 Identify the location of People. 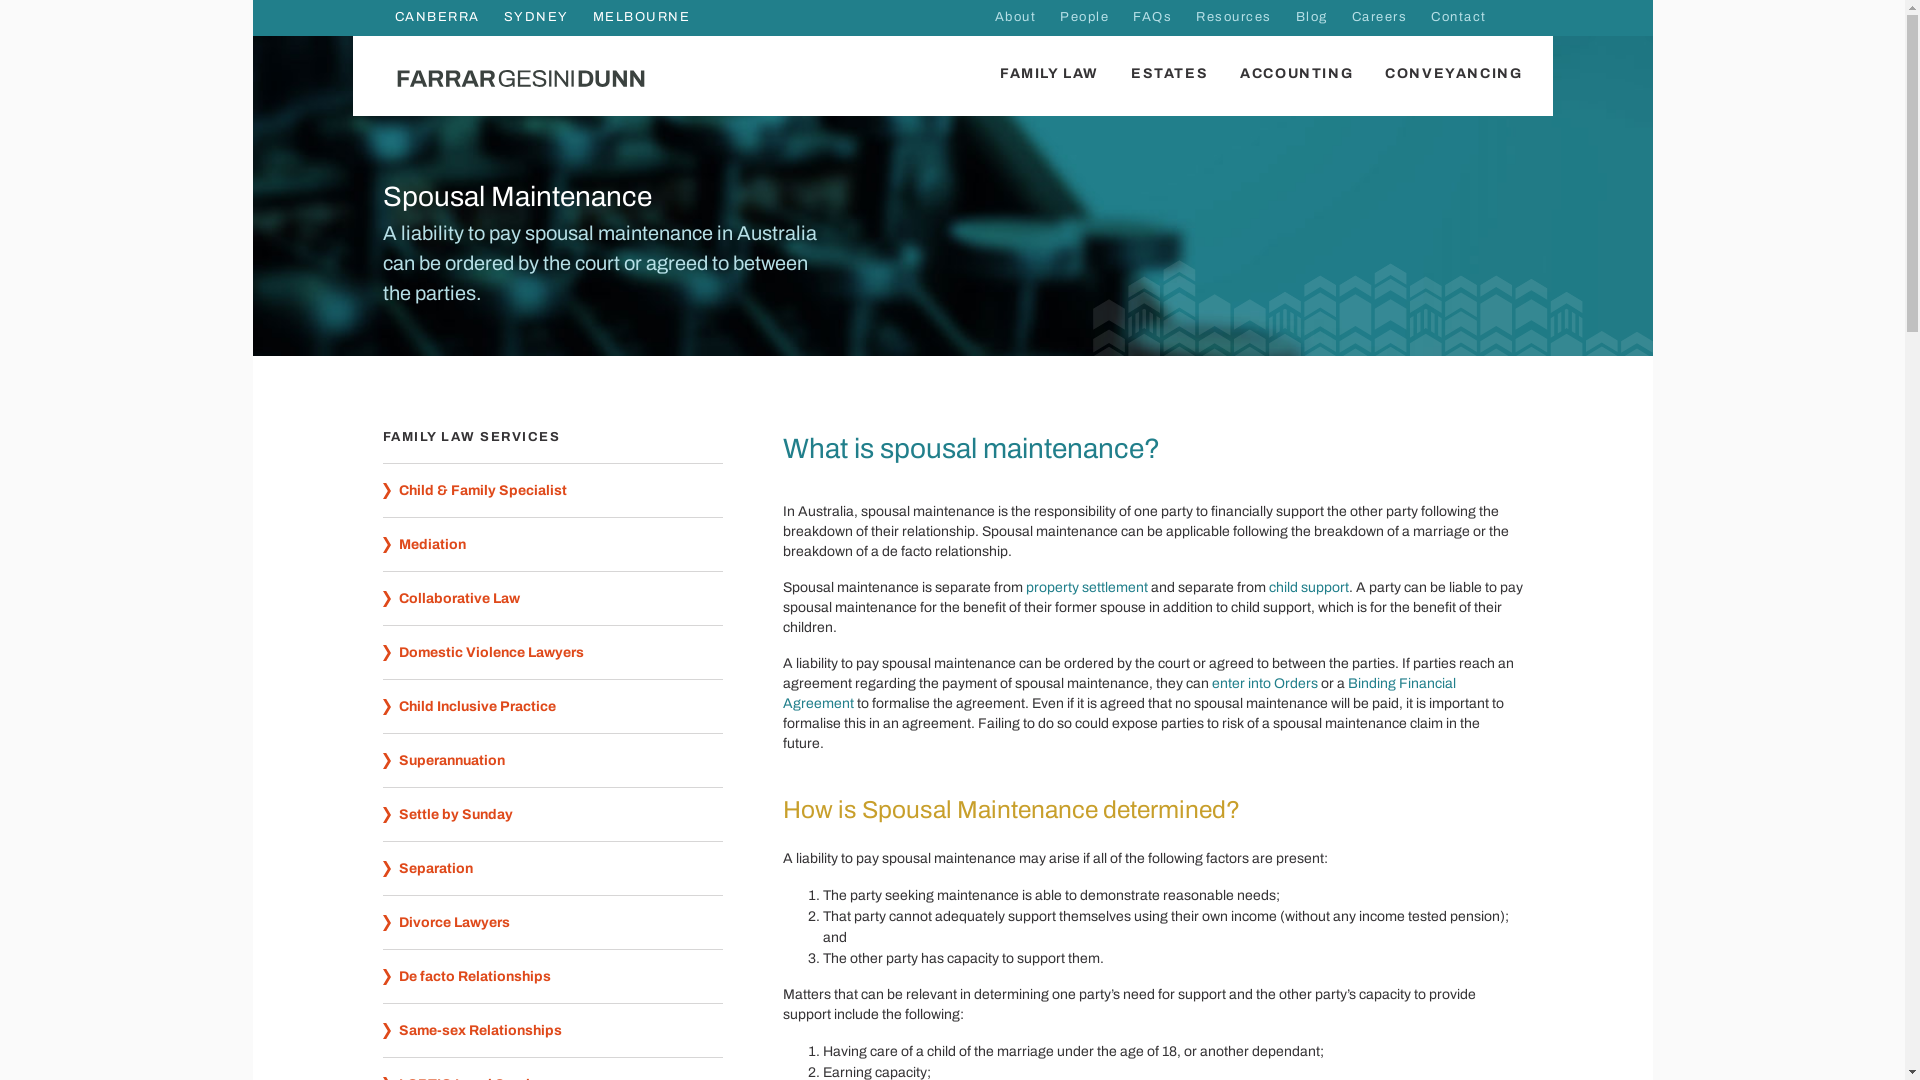
(1084, 18).